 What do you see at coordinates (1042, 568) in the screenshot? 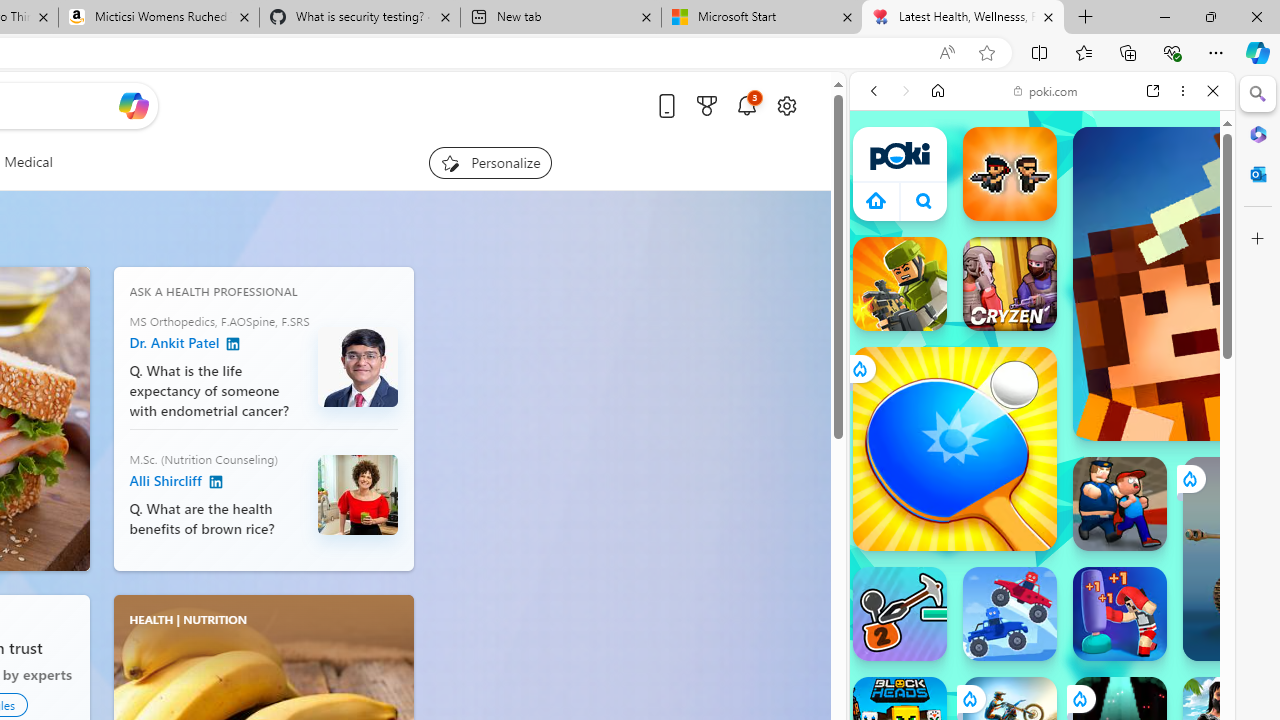
I see `Two Player Games` at bounding box center [1042, 568].